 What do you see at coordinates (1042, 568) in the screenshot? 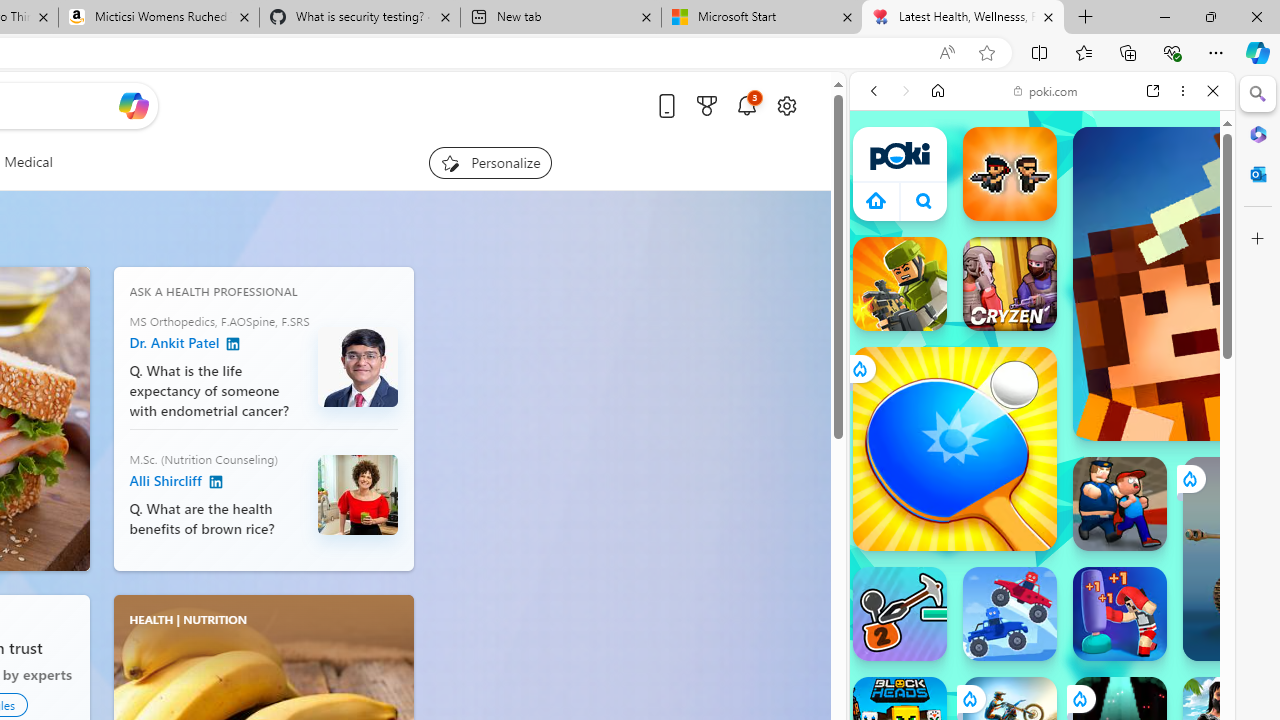
I see `Two Player Games` at bounding box center [1042, 568].